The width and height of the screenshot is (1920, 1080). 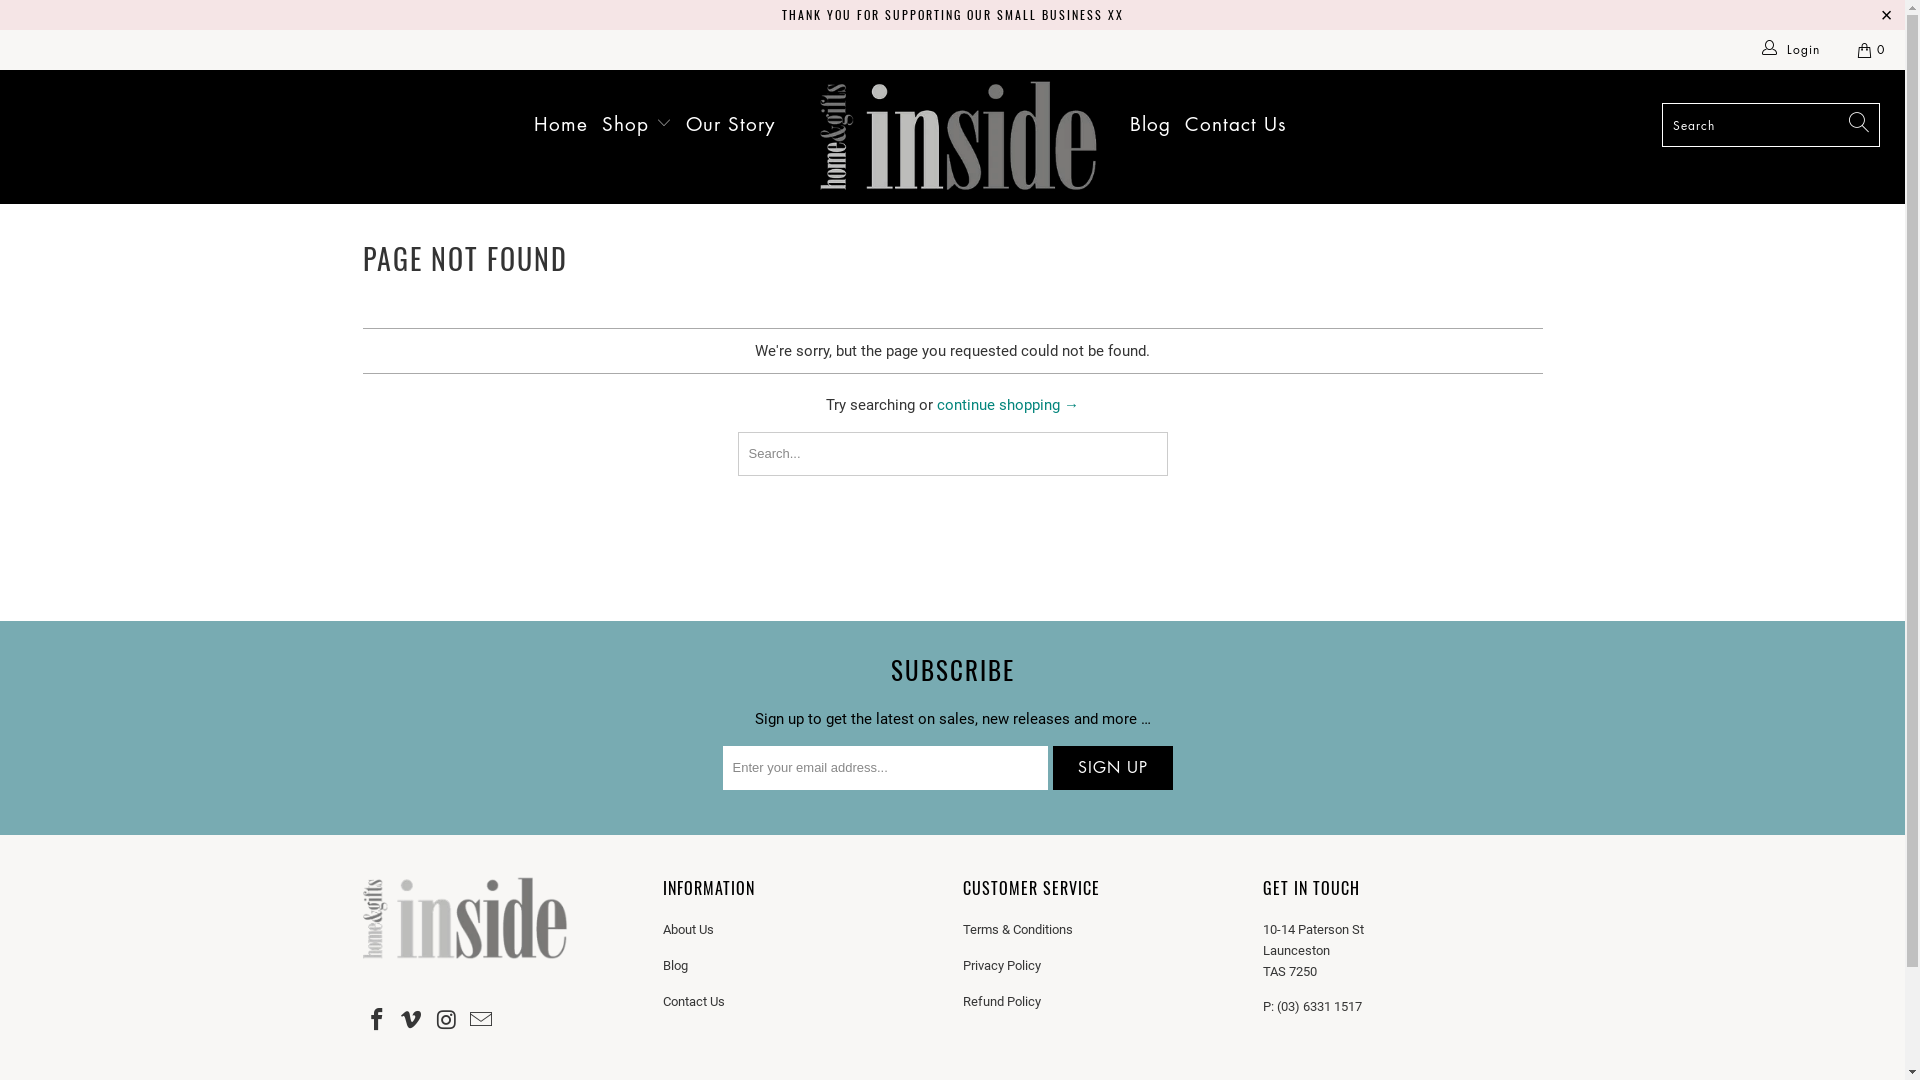 What do you see at coordinates (1792, 50) in the screenshot?
I see `Login` at bounding box center [1792, 50].